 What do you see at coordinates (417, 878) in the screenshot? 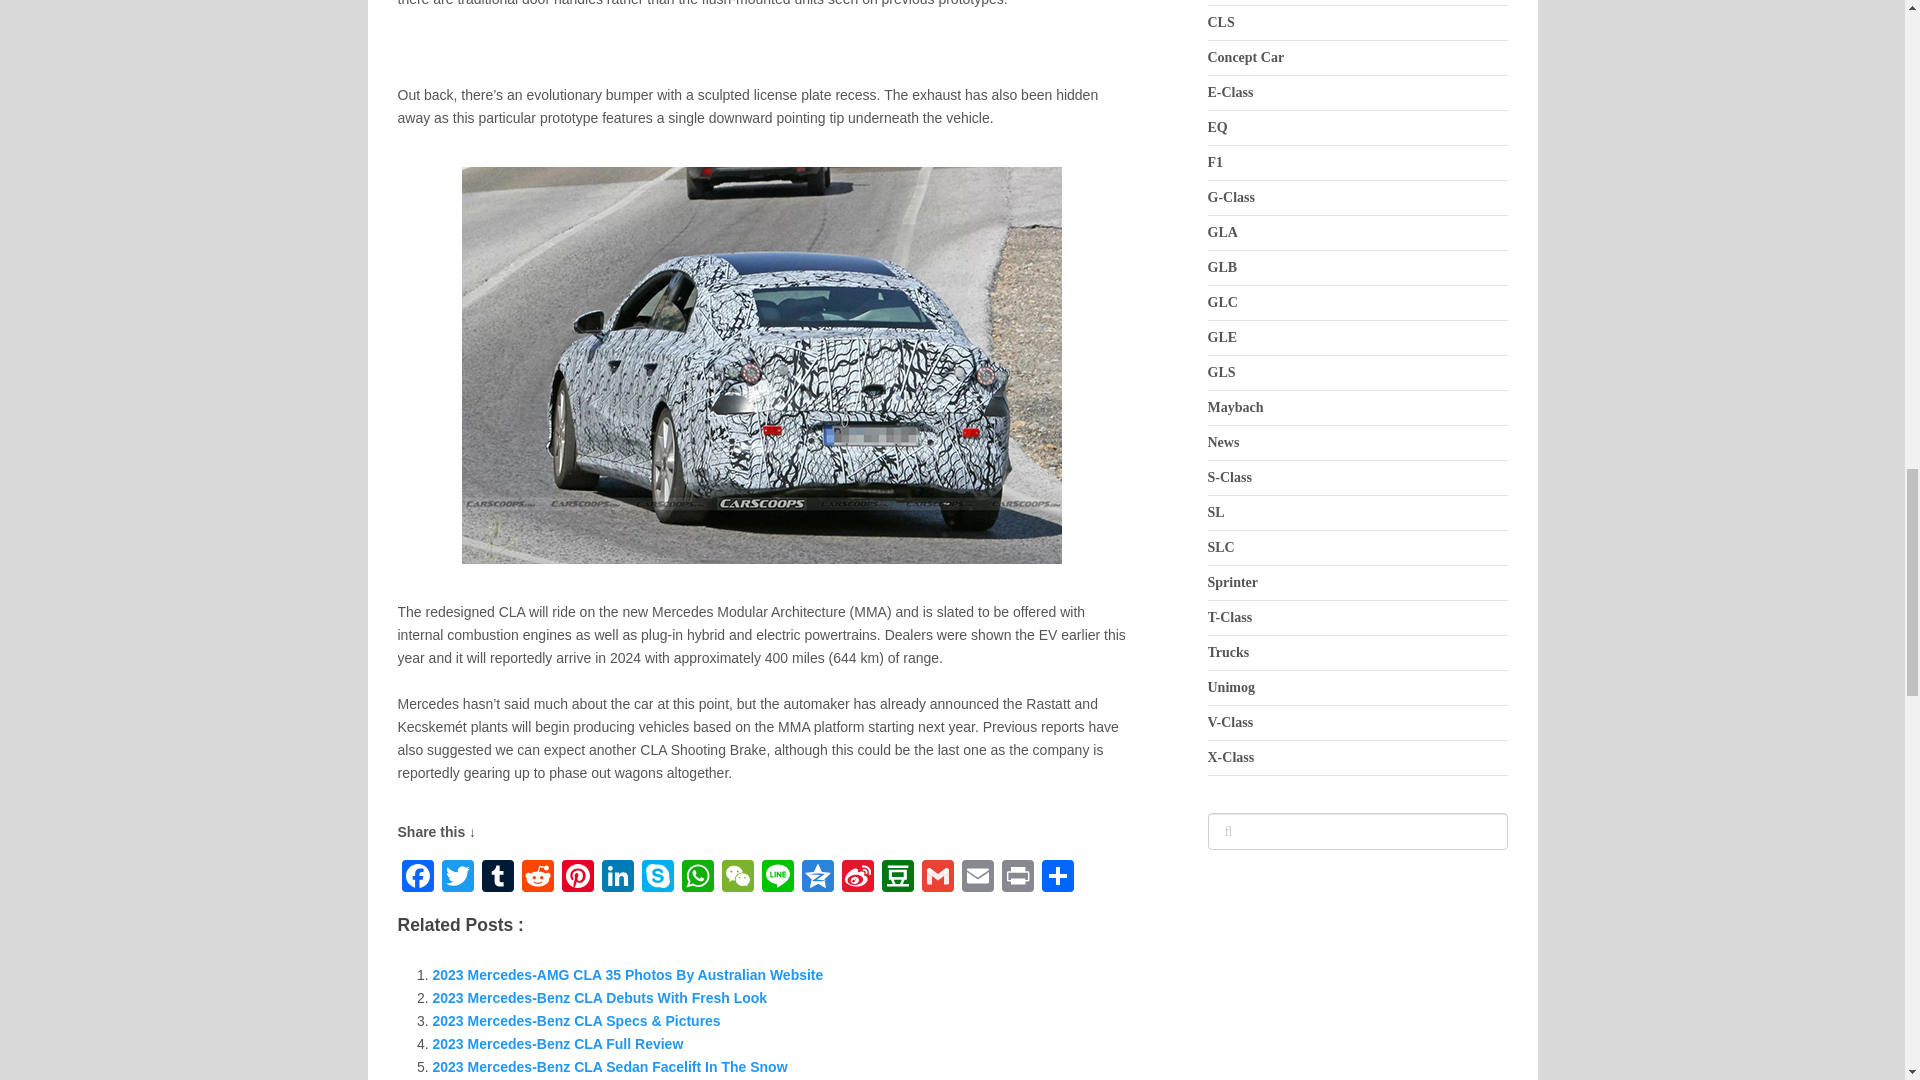
I see `Facebook` at bounding box center [417, 878].